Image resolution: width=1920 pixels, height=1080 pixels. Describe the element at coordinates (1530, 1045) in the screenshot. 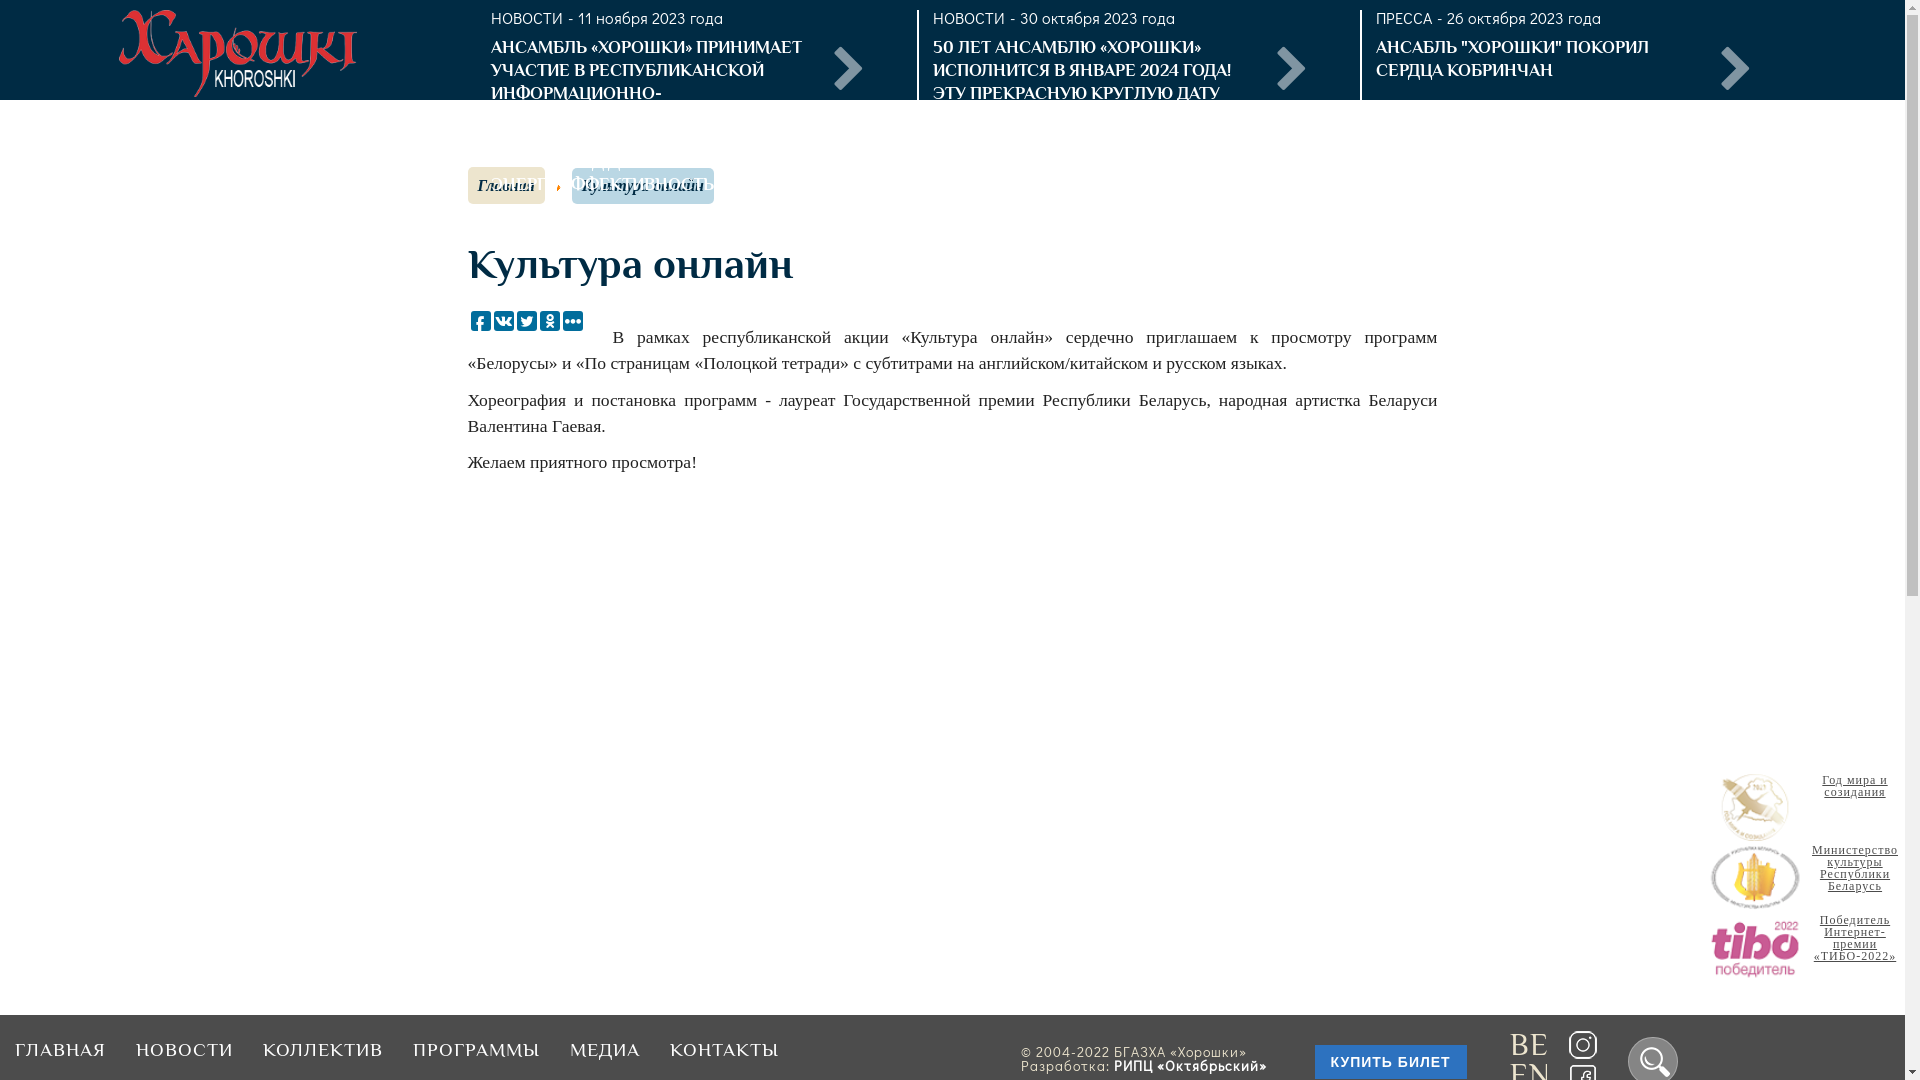

I see `BE` at that location.